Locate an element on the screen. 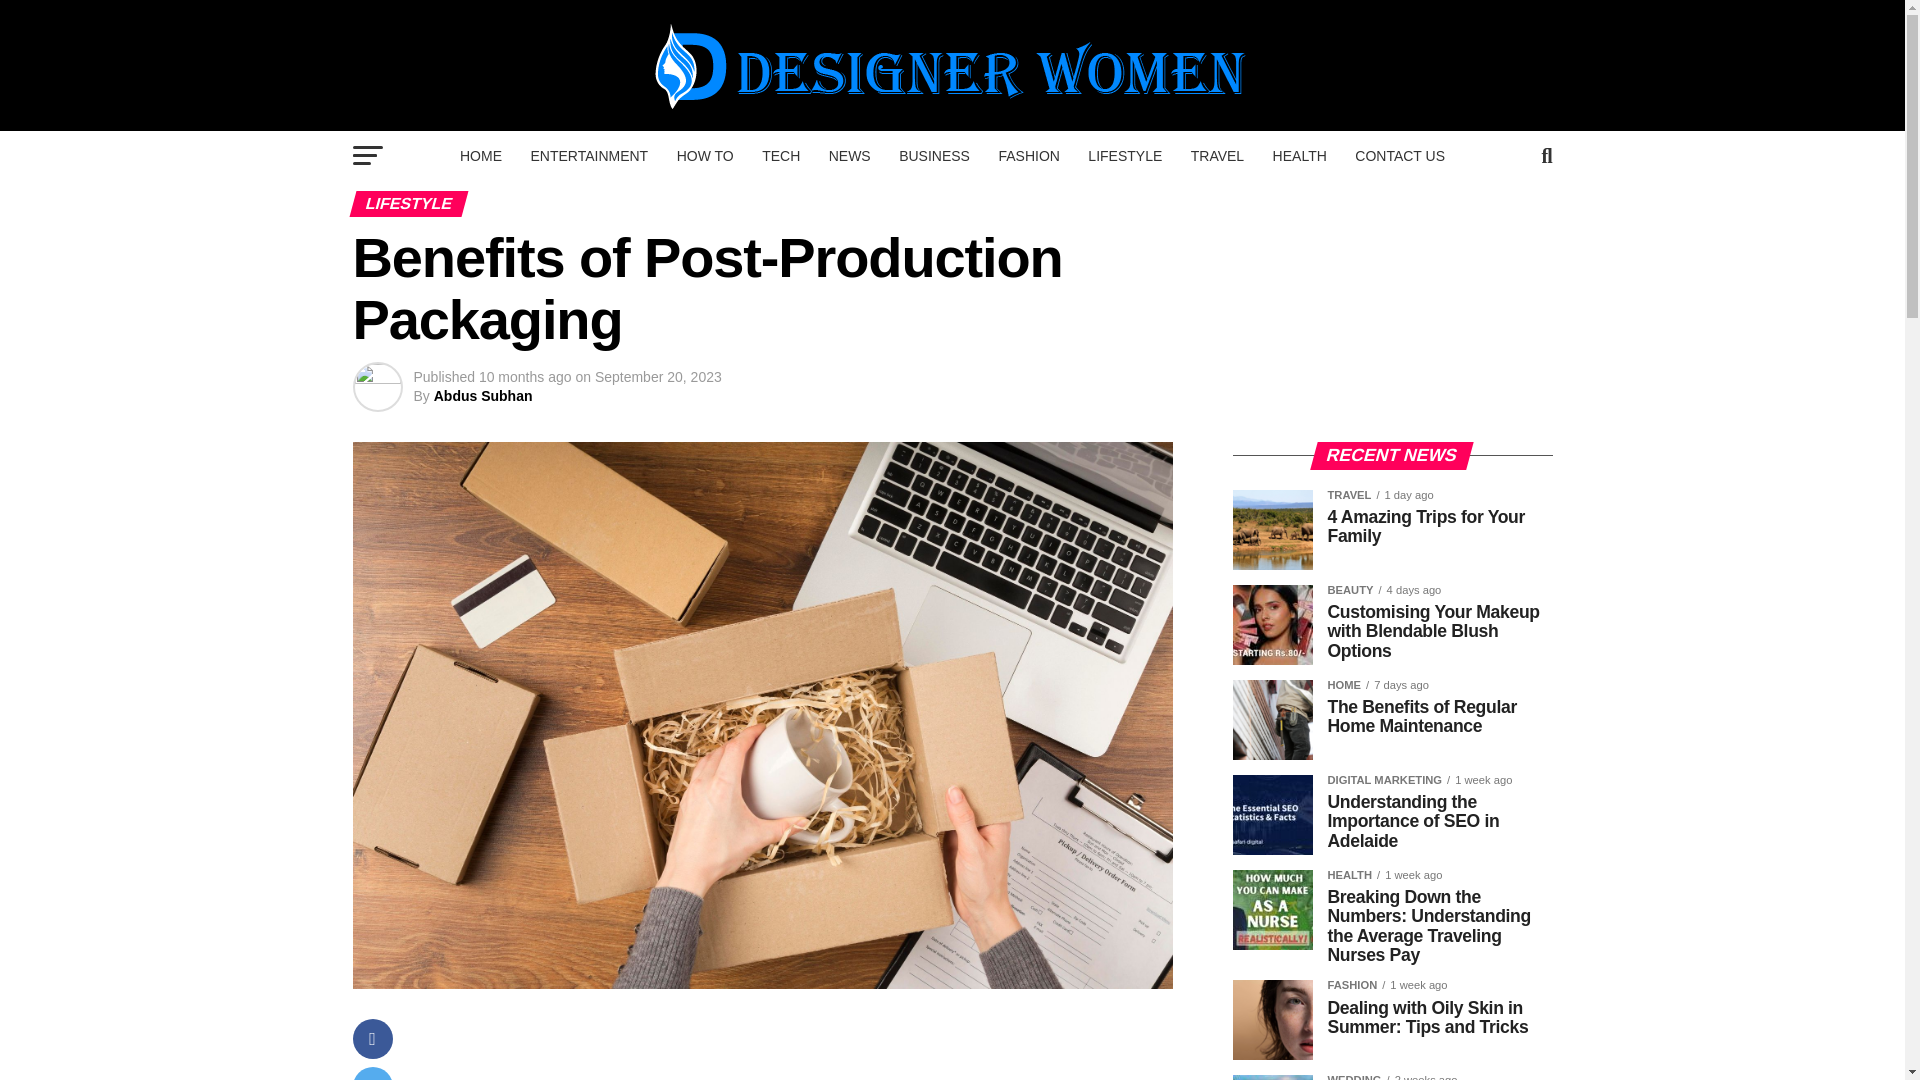  ENTERTAINMENT is located at coordinates (589, 156).